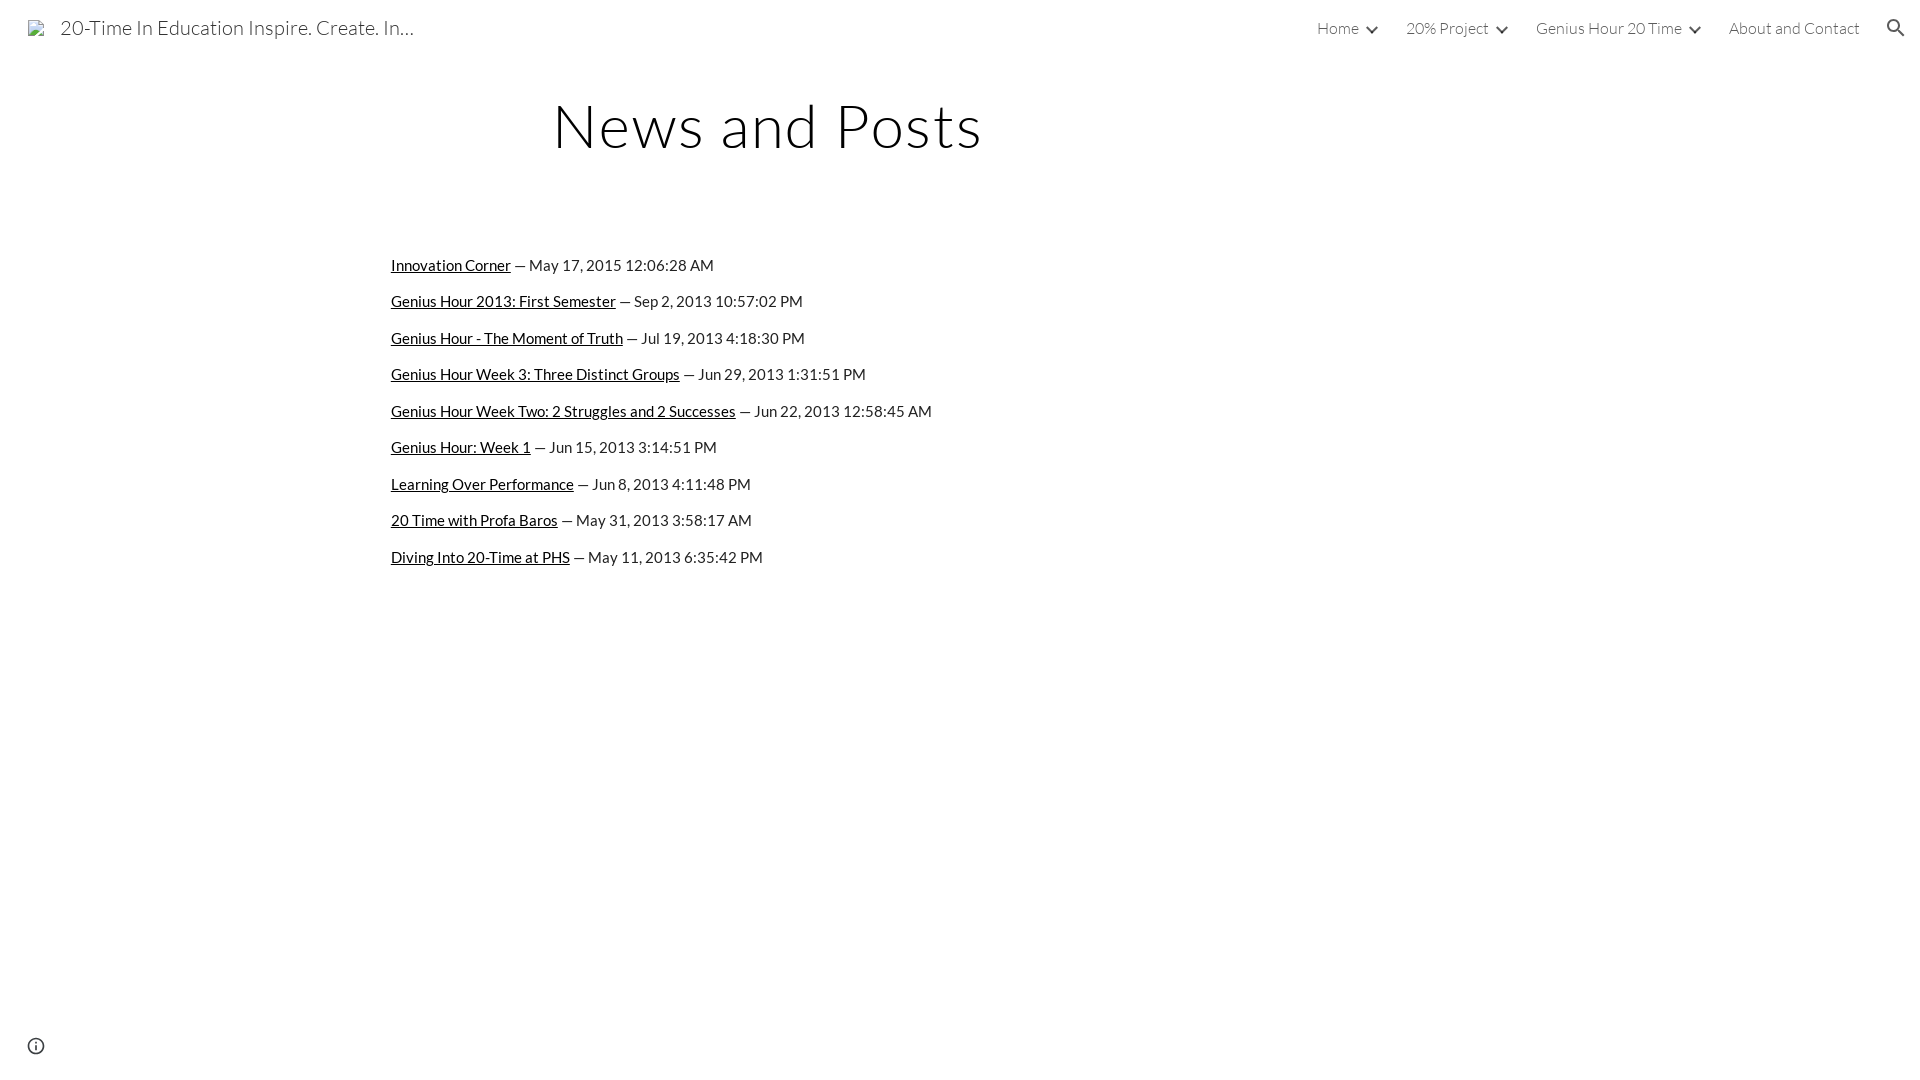 The width and height of the screenshot is (1920, 1080). What do you see at coordinates (1794, 28) in the screenshot?
I see `About and Contact` at bounding box center [1794, 28].